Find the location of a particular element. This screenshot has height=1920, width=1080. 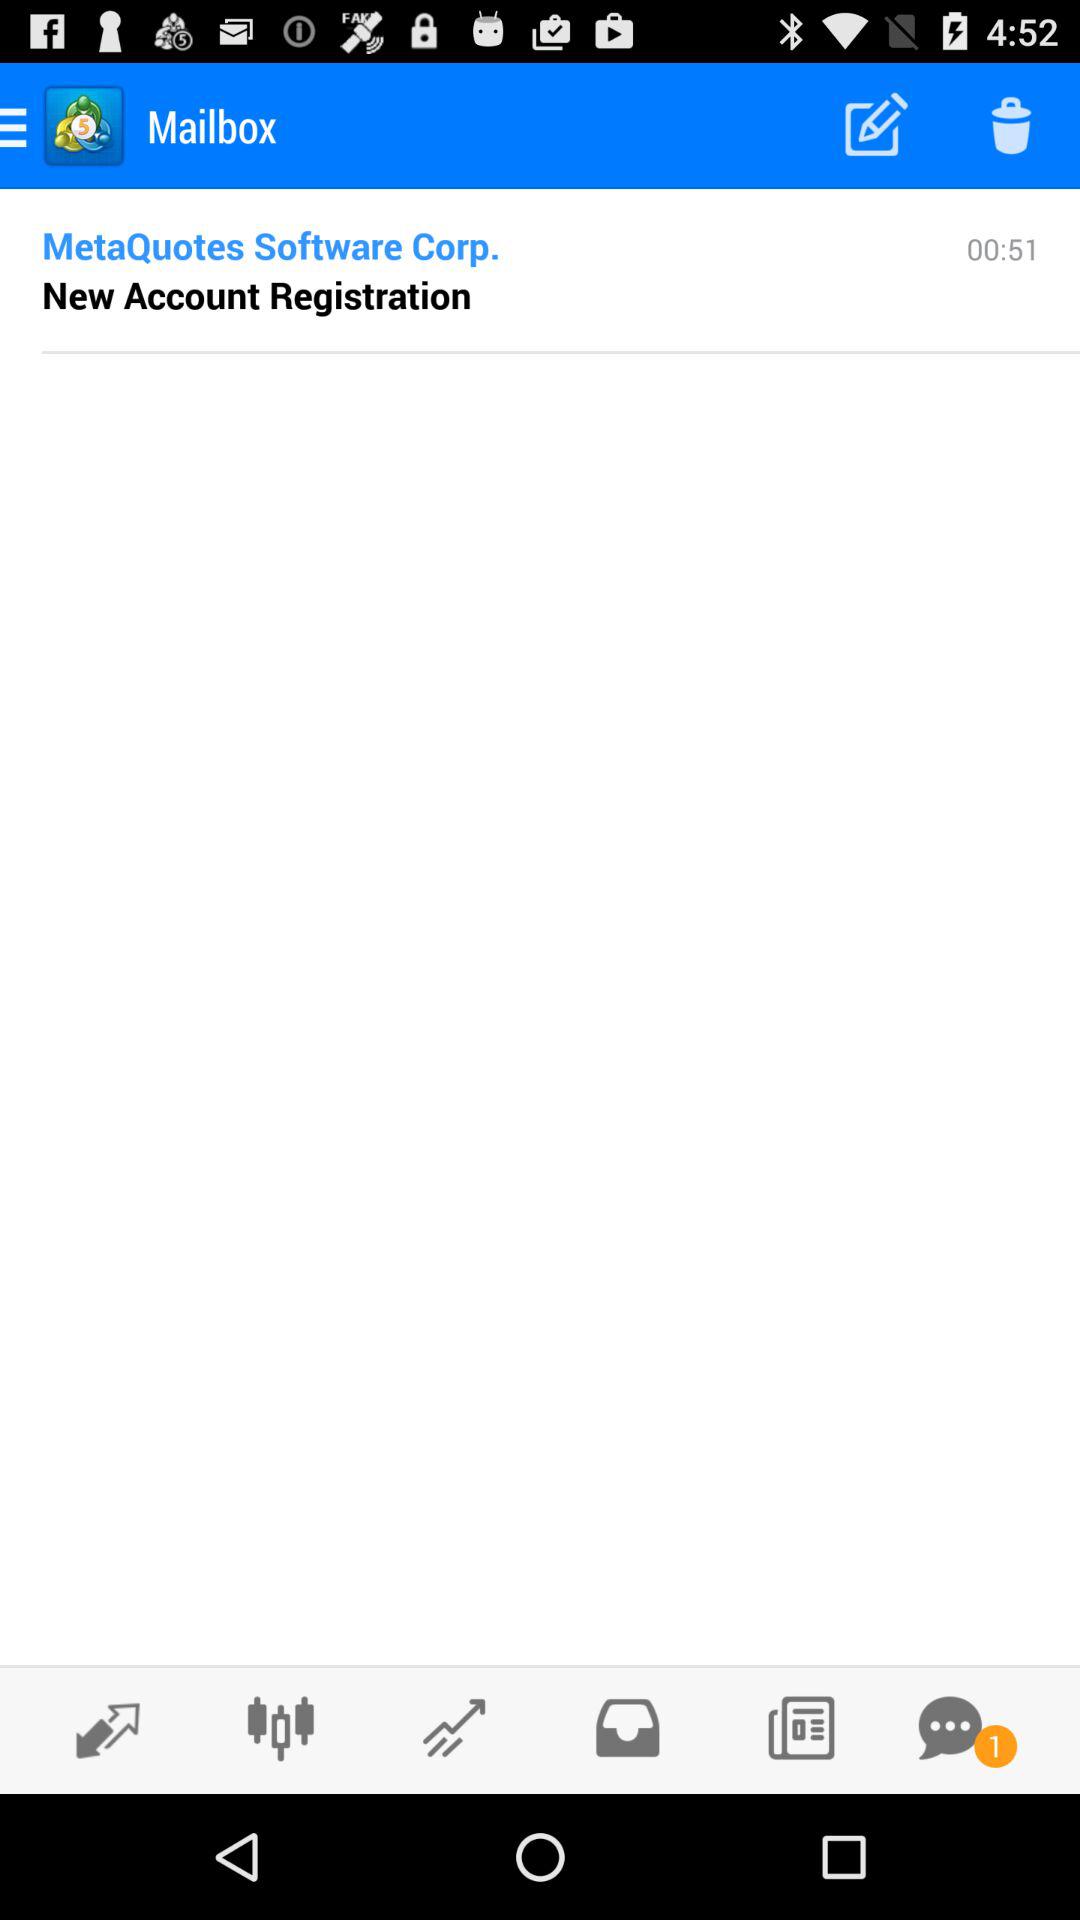

tap item below metaquotes software corp. icon is located at coordinates (256, 294).